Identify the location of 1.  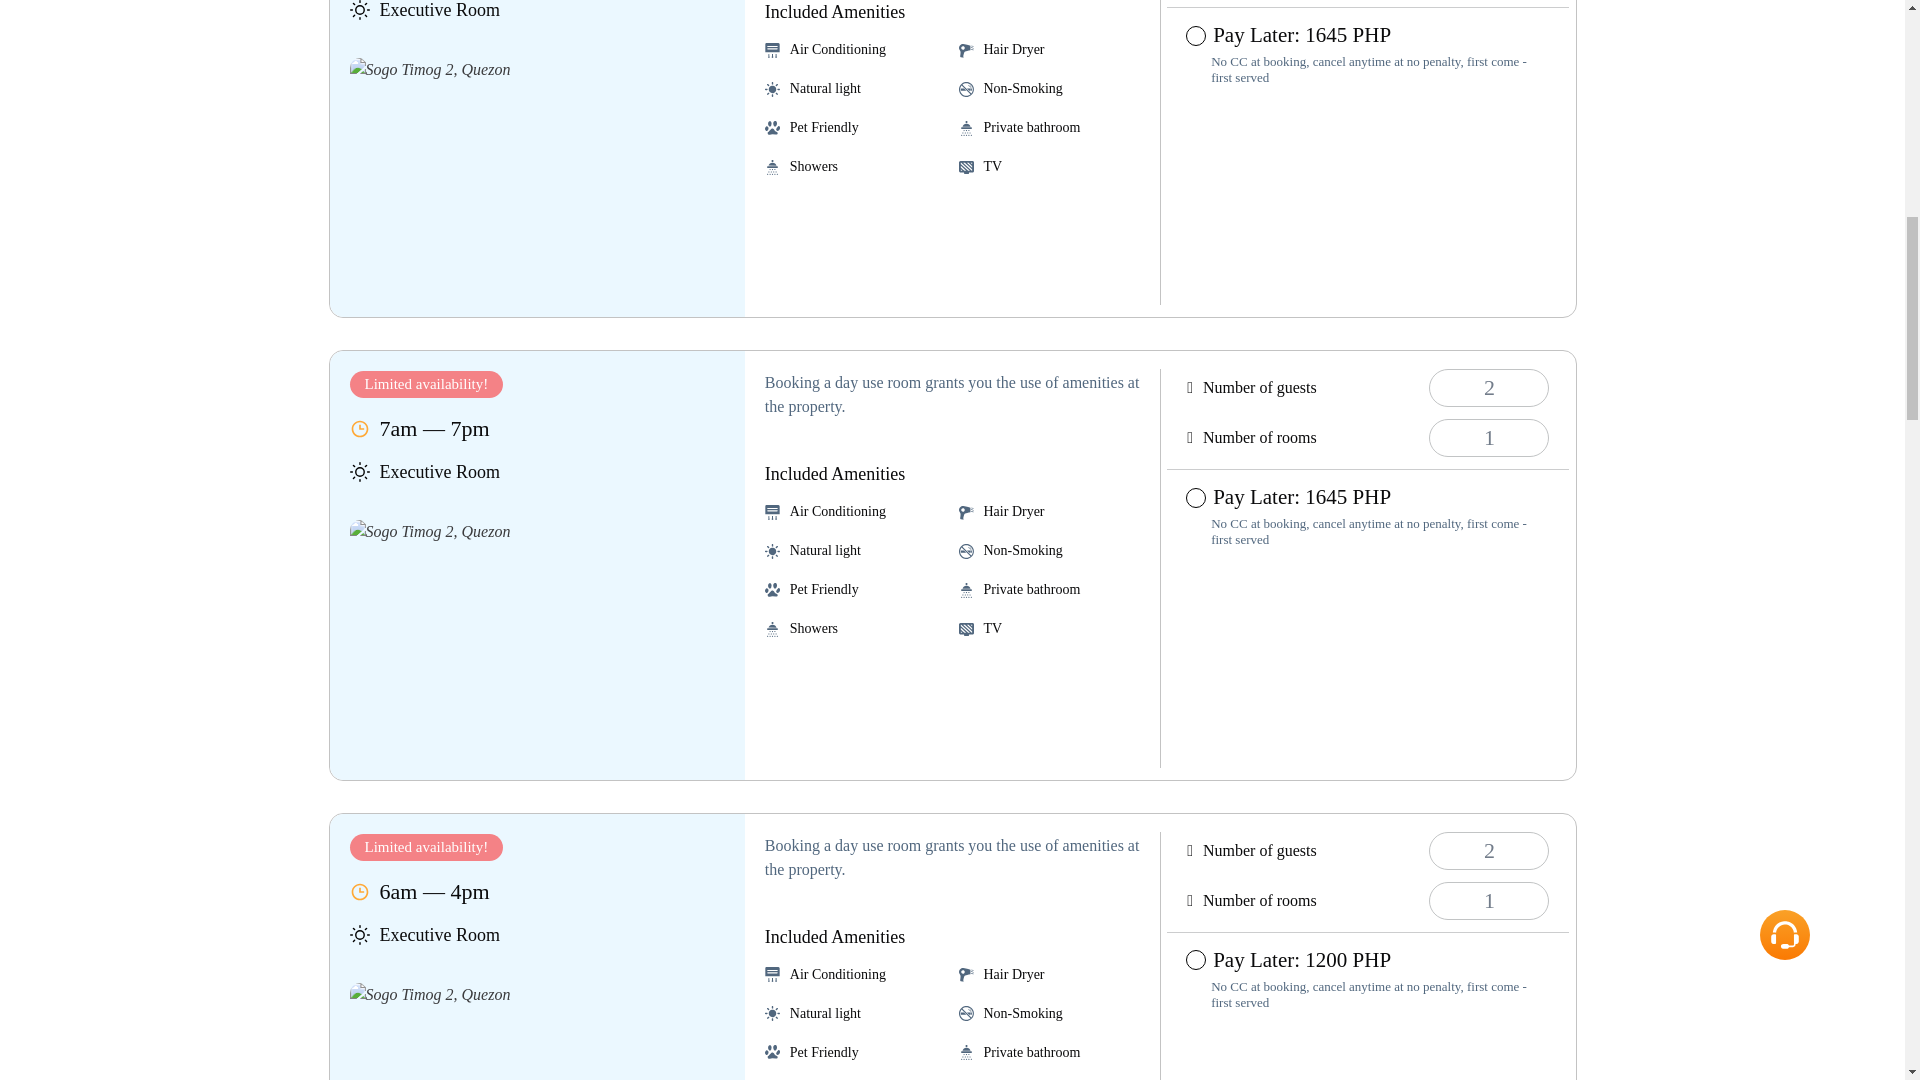
(1488, 901).